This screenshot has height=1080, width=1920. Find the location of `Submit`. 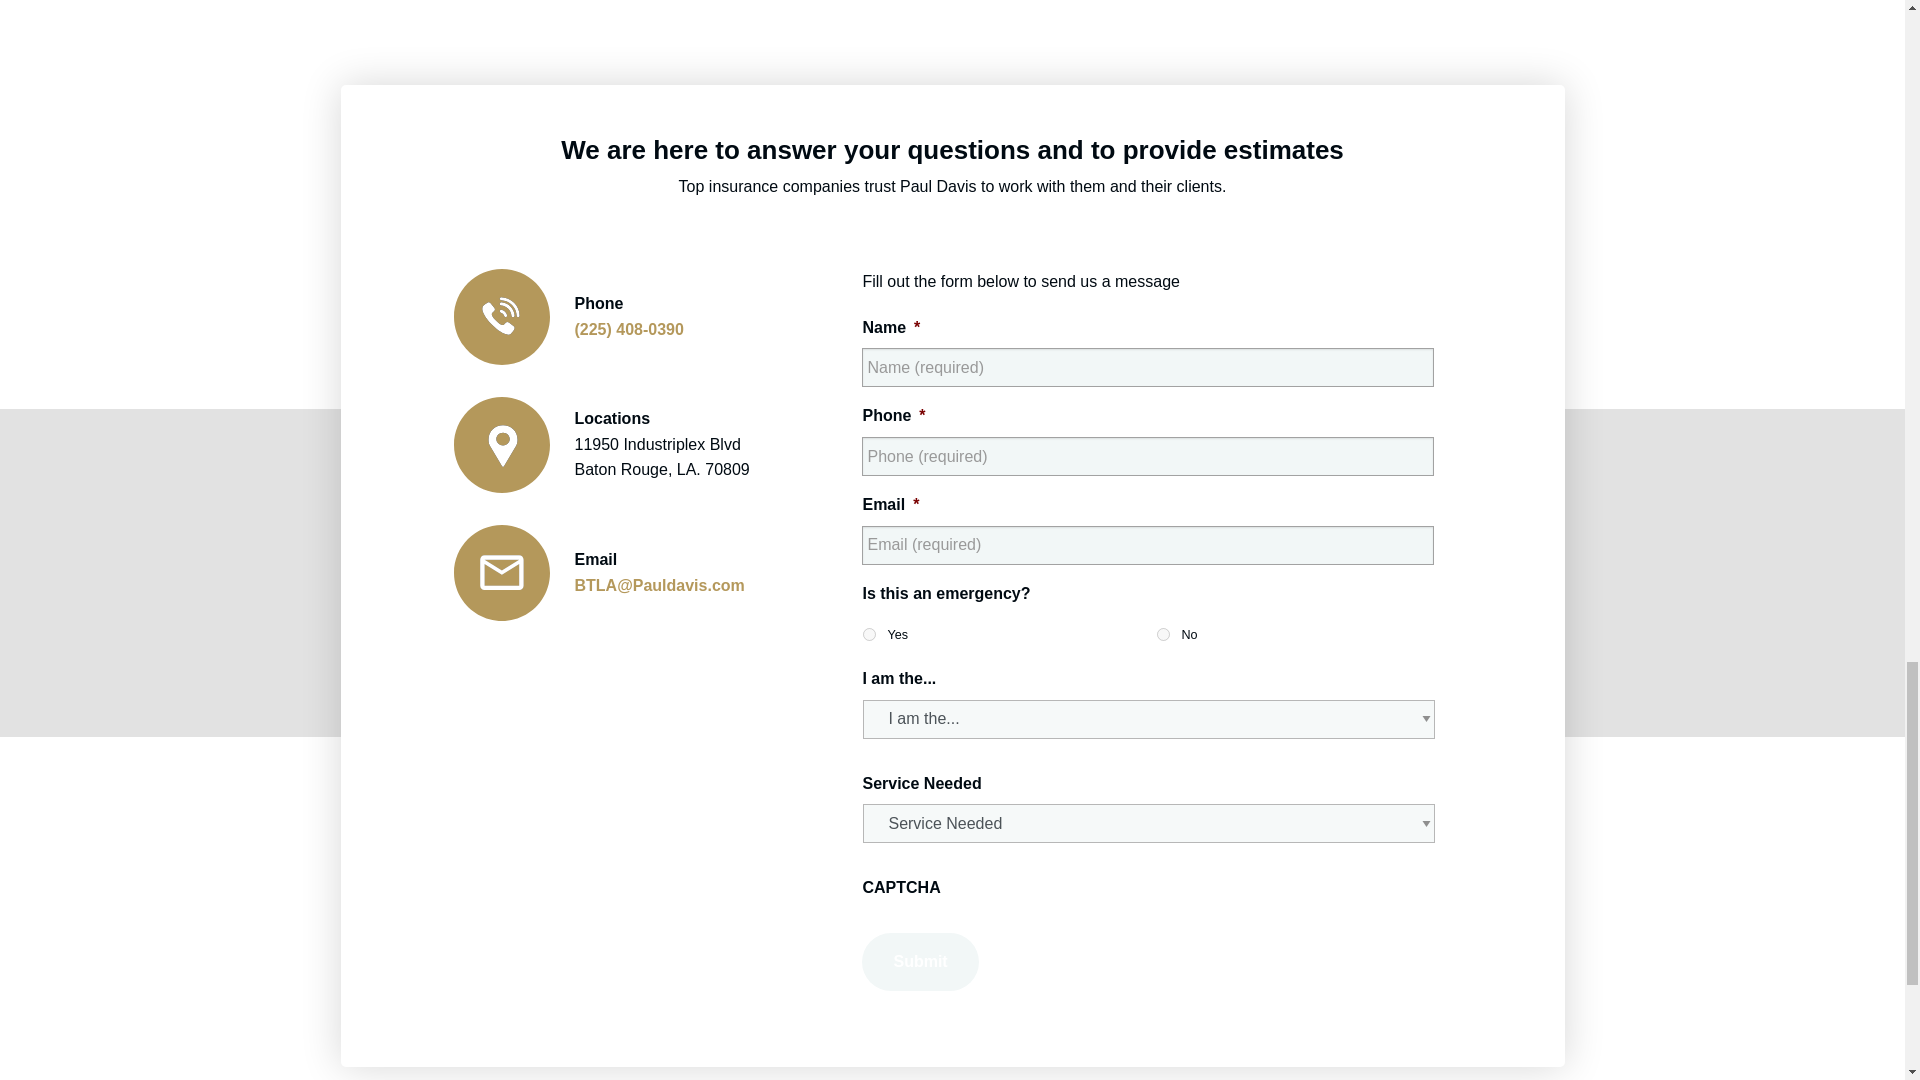

Submit is located at coordinates (920, 962).